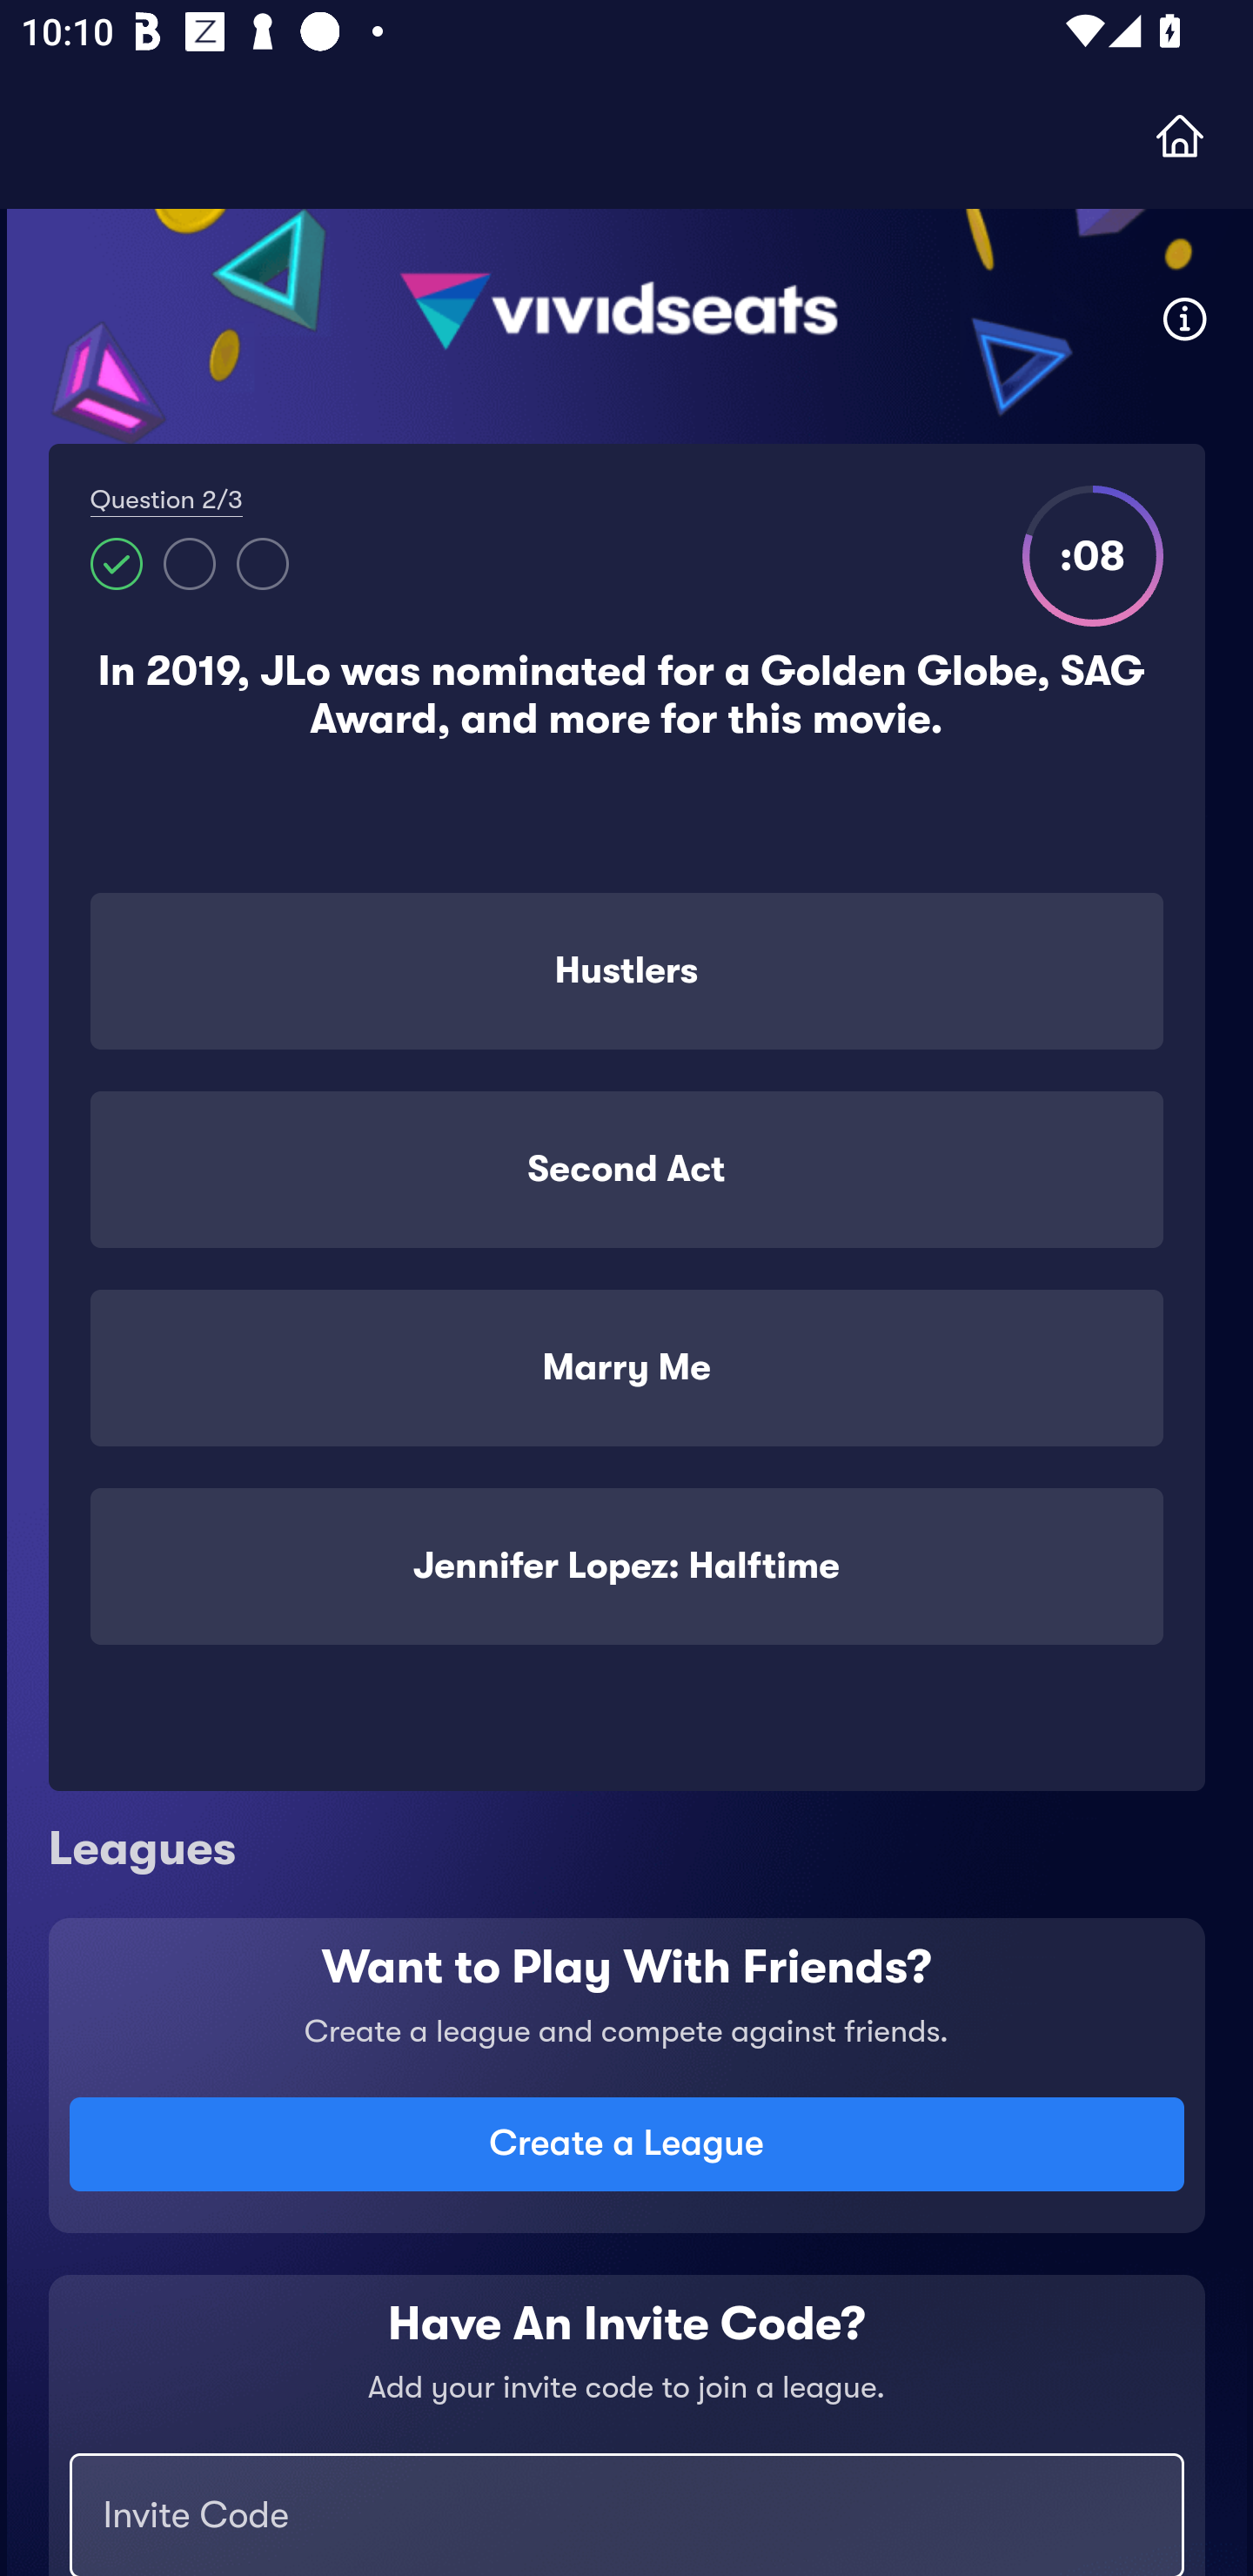 The width and height of the screenshot is (1253, 2576). Describe the element at coordinates (626, 1566) in the screenshot. I see `Jennifer Lopez: Halftime` at that location.